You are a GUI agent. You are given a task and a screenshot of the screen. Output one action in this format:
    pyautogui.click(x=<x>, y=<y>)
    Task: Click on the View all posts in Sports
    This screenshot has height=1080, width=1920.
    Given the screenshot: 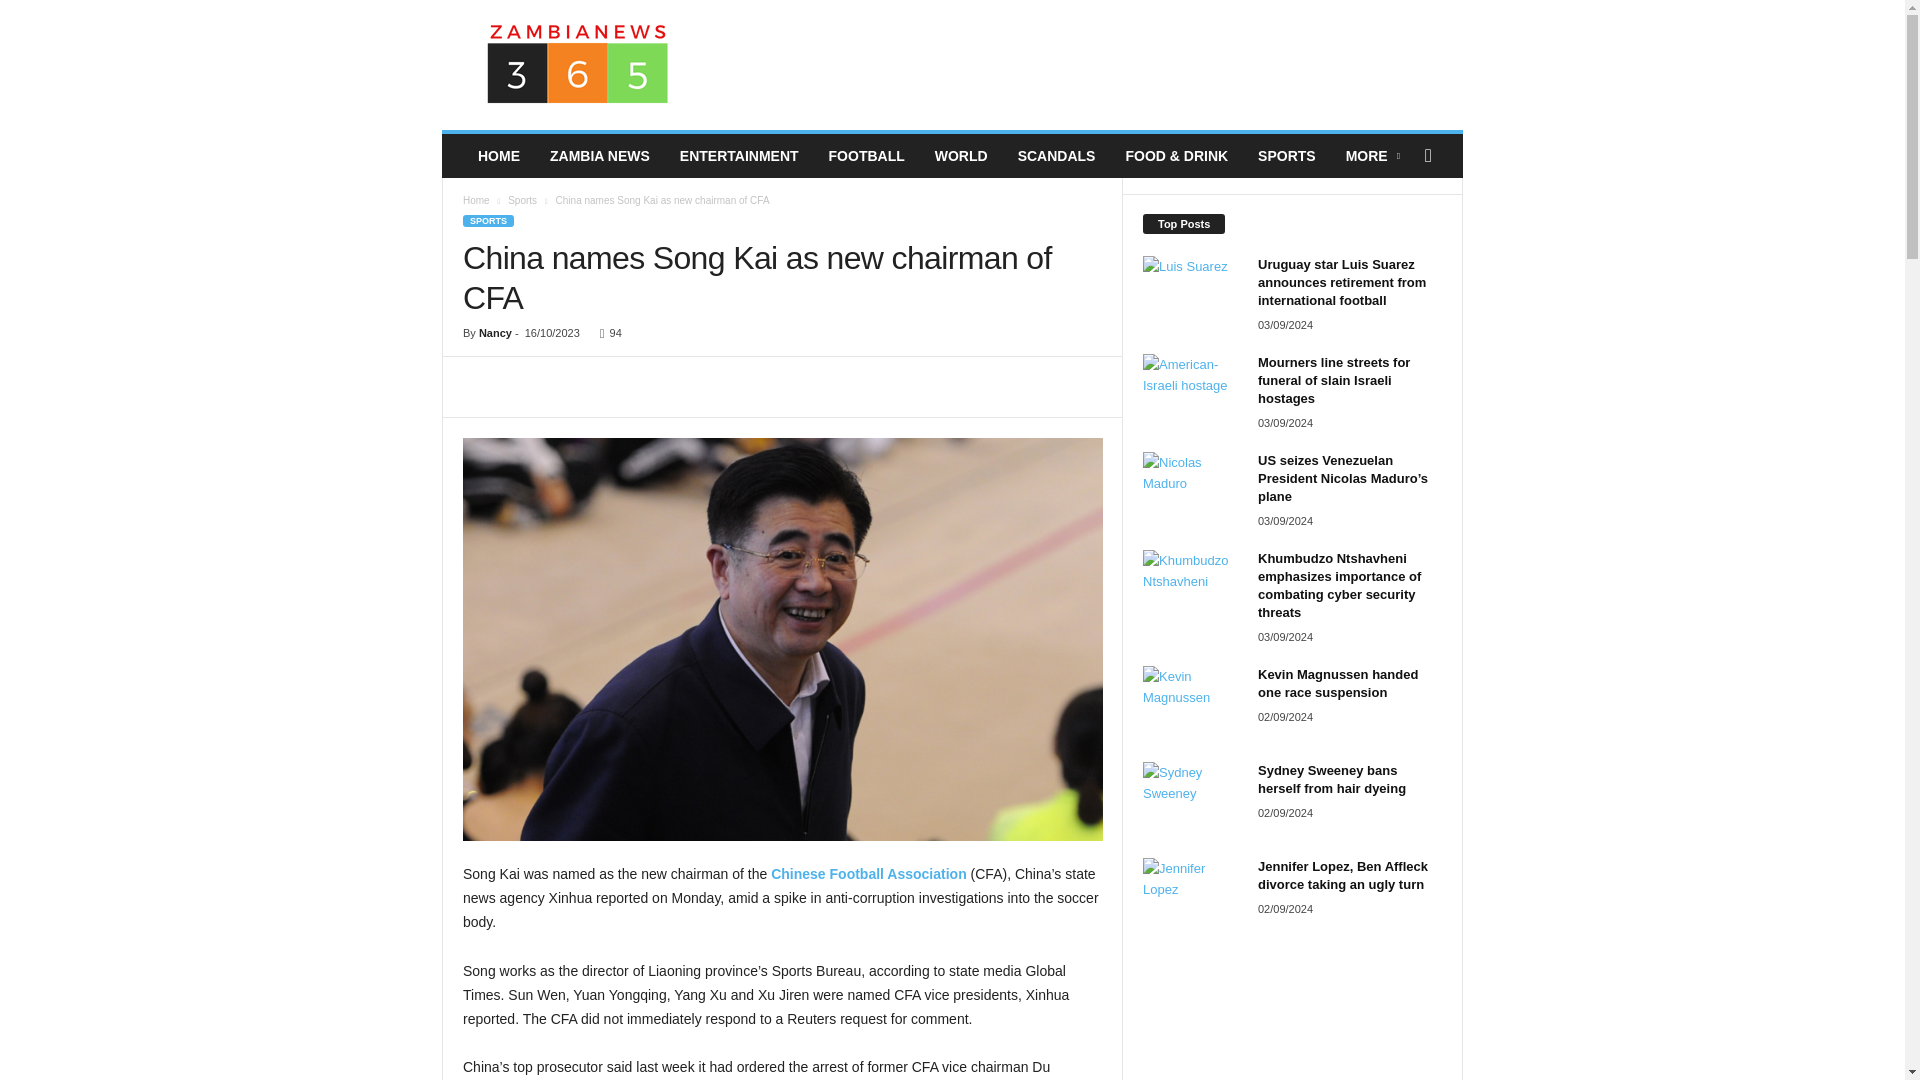 What is the action you would take?
    pyautogui.click(x=522, y=200)
    